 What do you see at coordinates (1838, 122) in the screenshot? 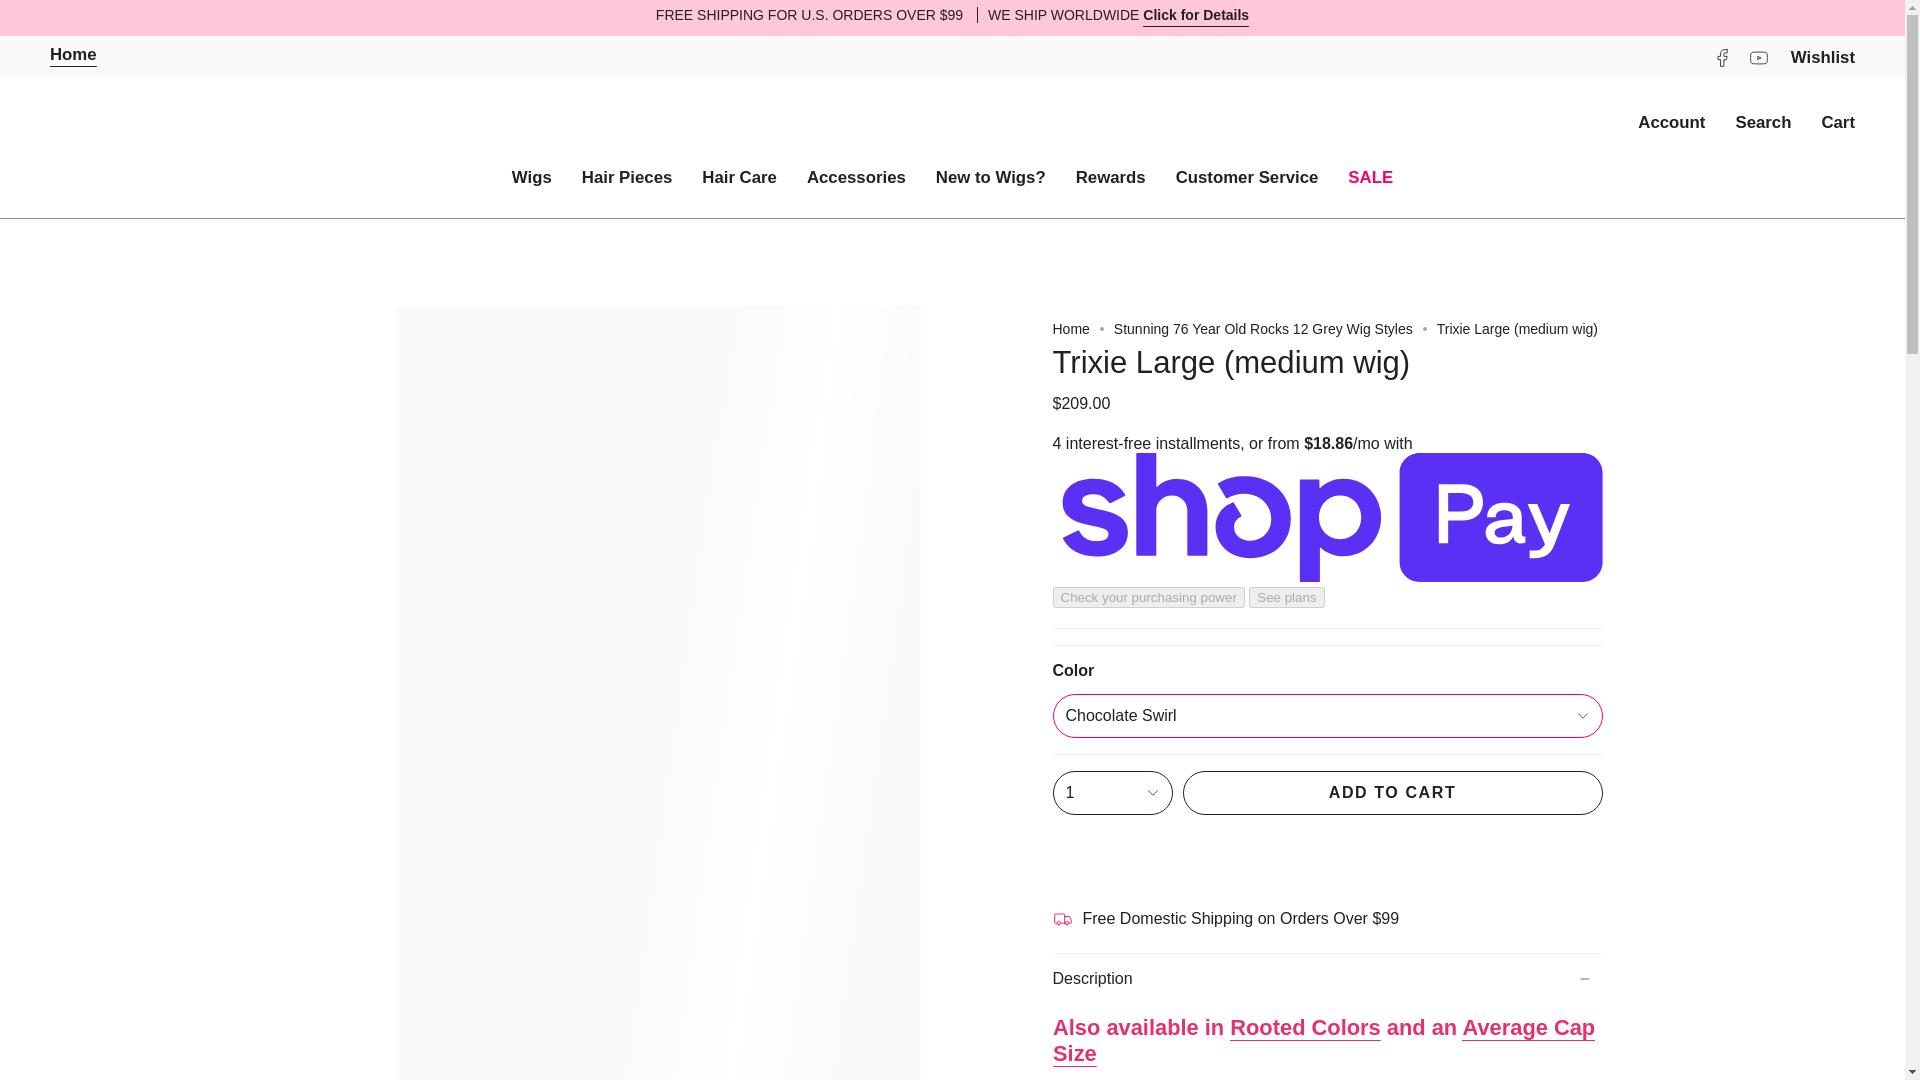
I see `Cart` at bounding box center [1838, 122].